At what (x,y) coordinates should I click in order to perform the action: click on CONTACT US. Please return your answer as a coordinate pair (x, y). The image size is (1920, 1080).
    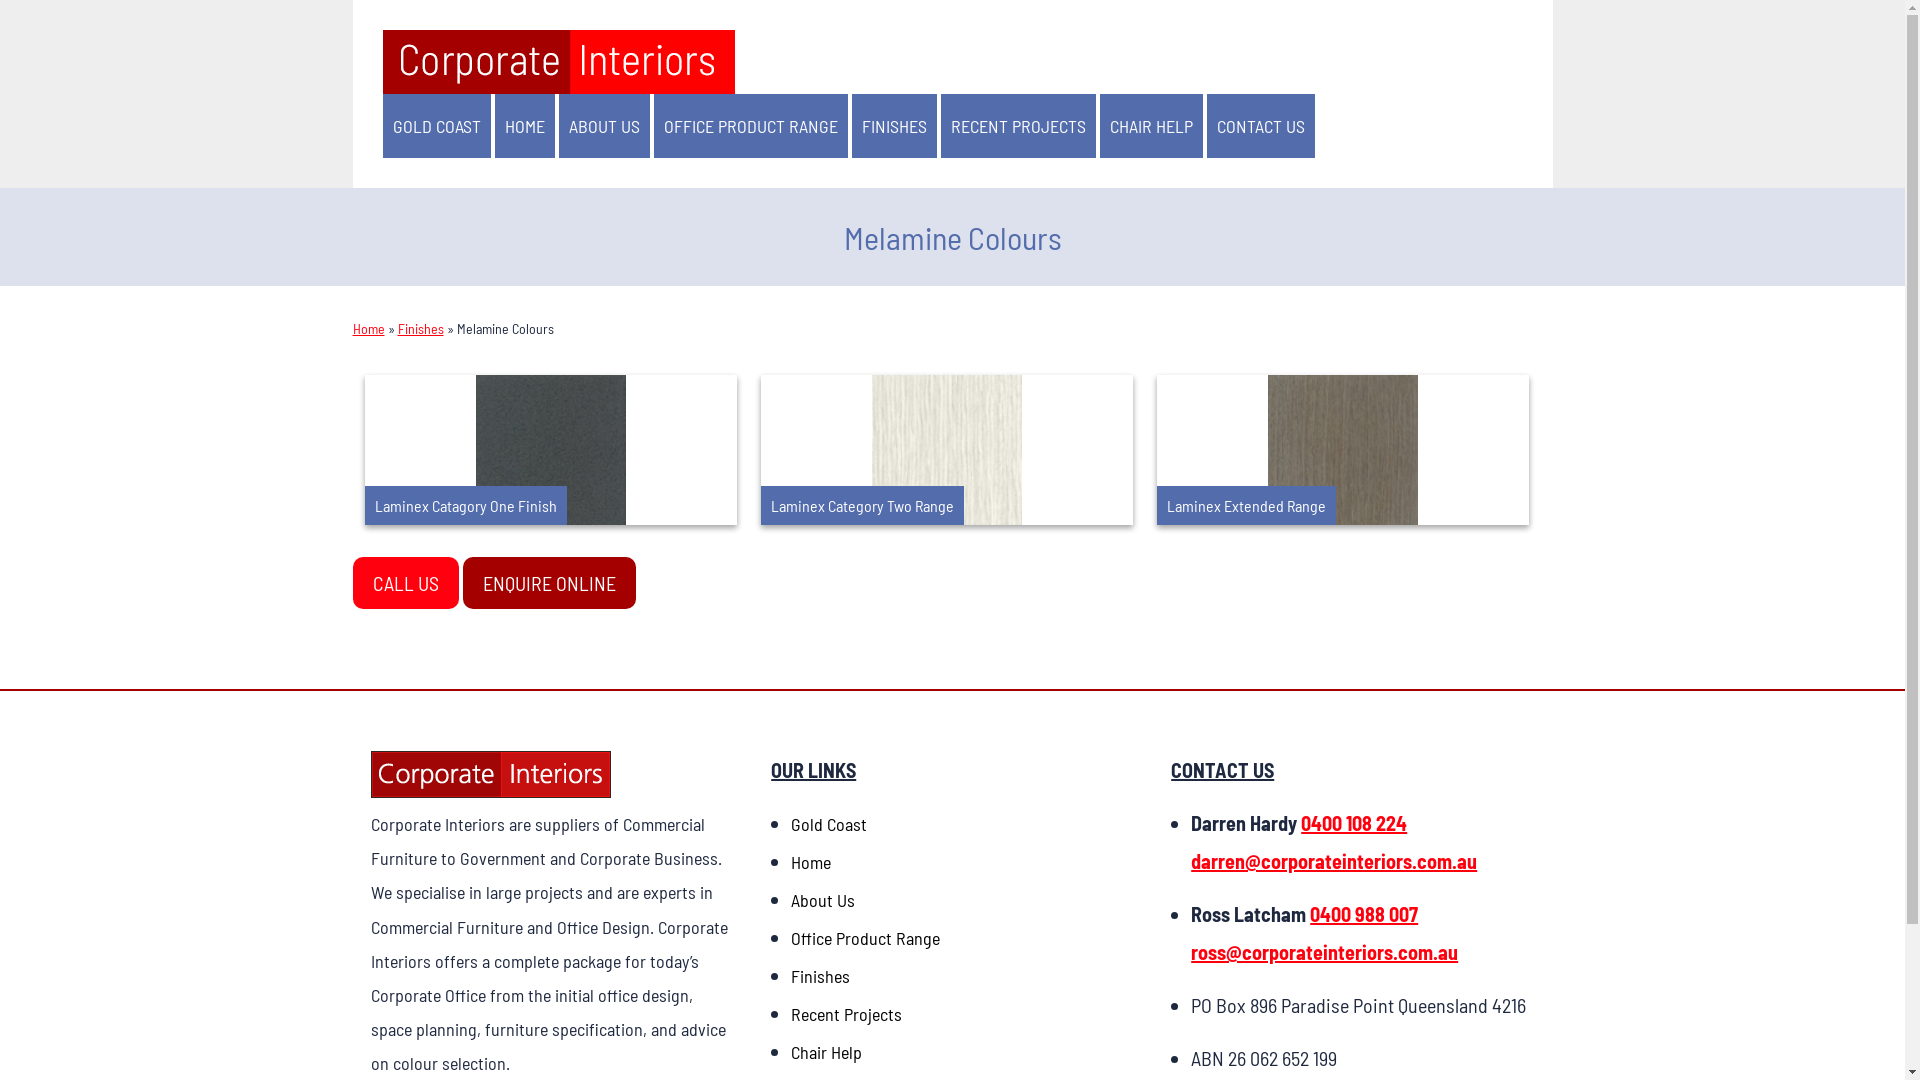
    Looking at the image, I should click on (1260, 126).